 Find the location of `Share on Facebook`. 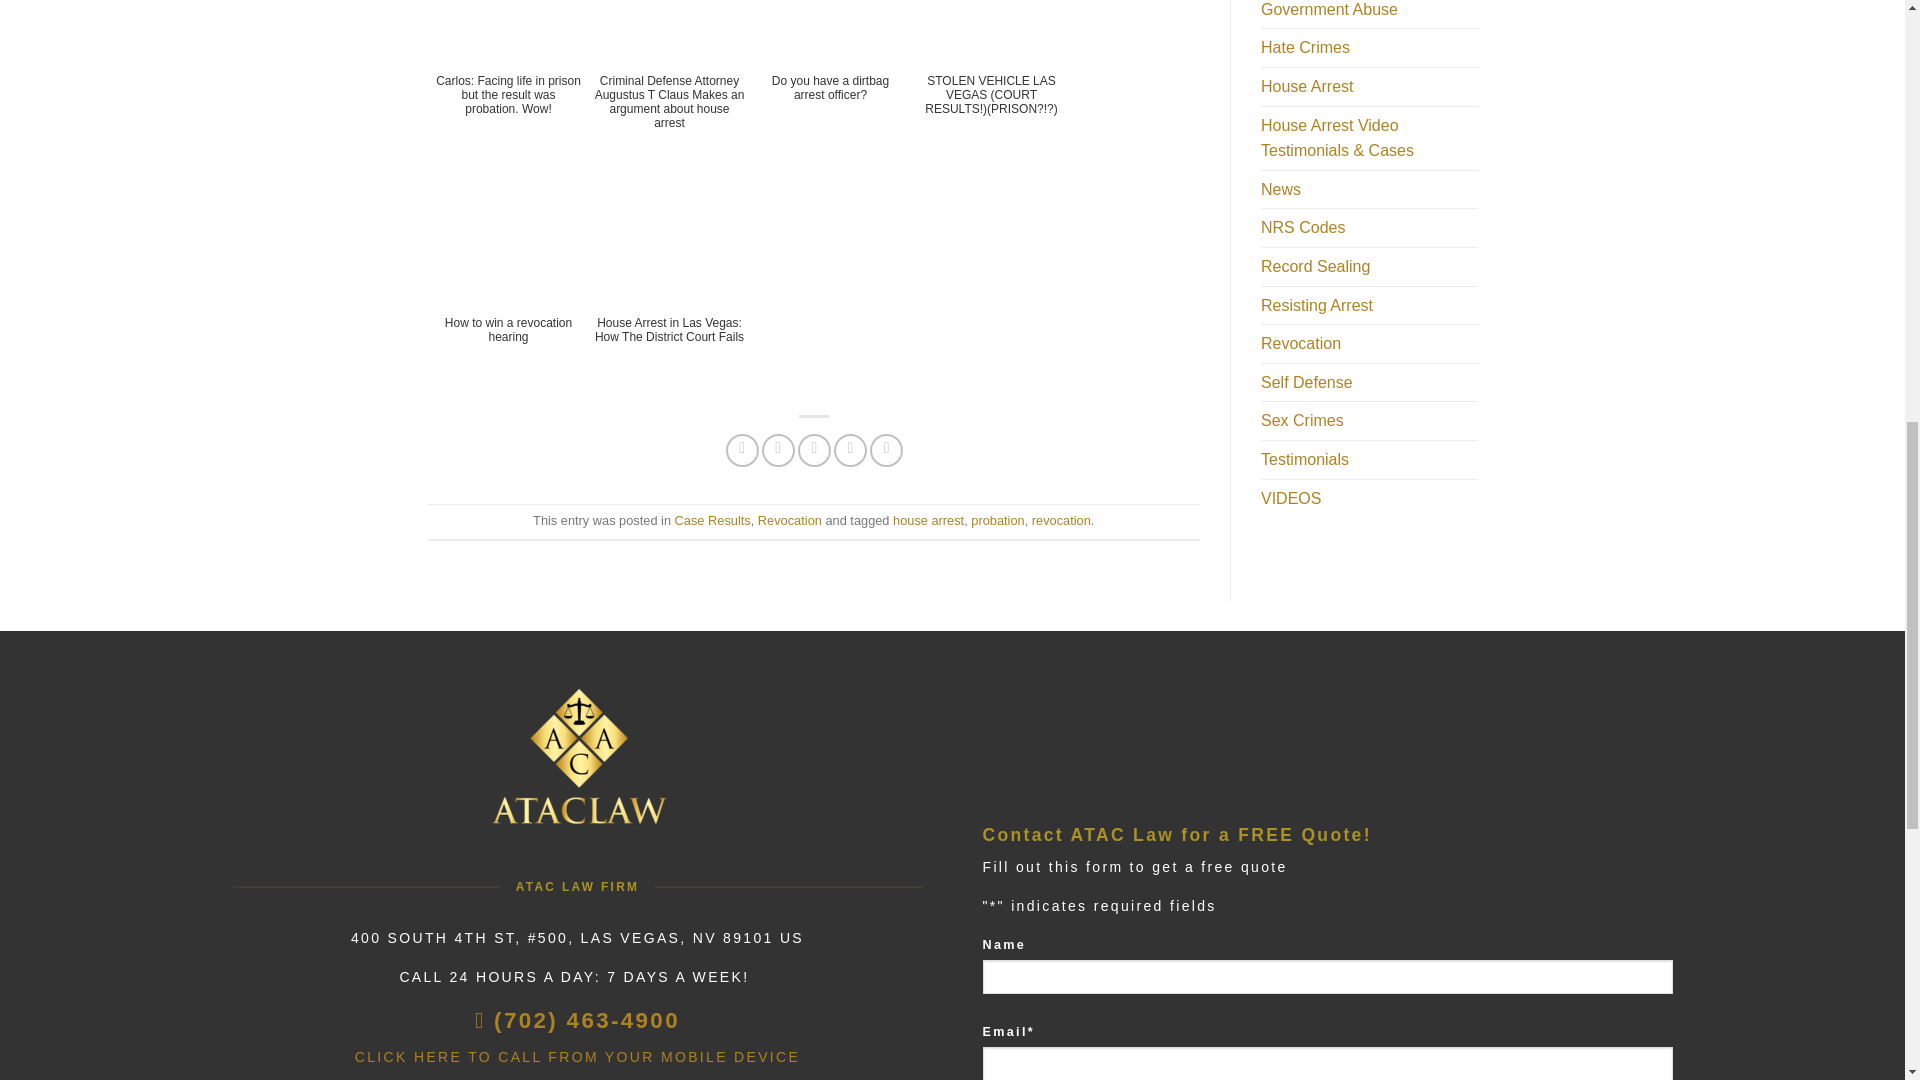

Share on Facebook is located at coordinates (742, 450).